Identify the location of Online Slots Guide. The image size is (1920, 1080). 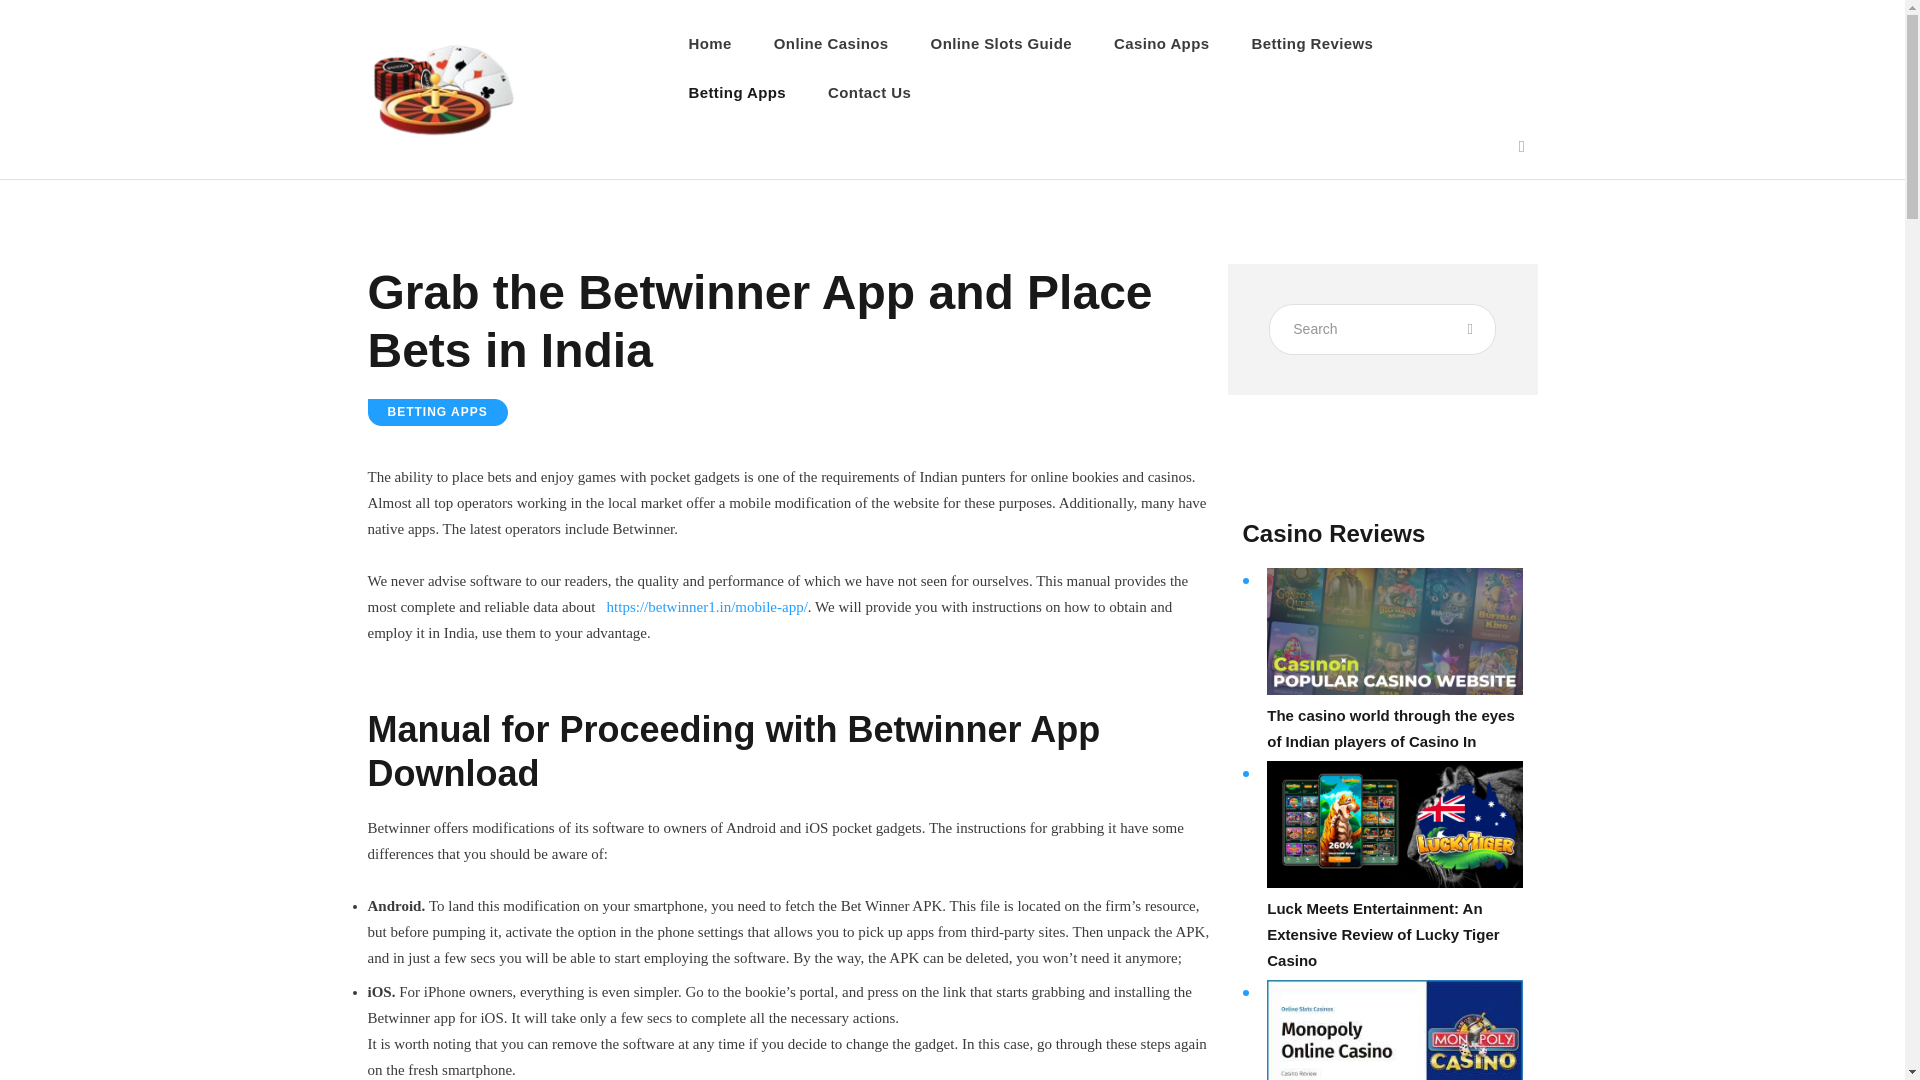
(1001, 44).